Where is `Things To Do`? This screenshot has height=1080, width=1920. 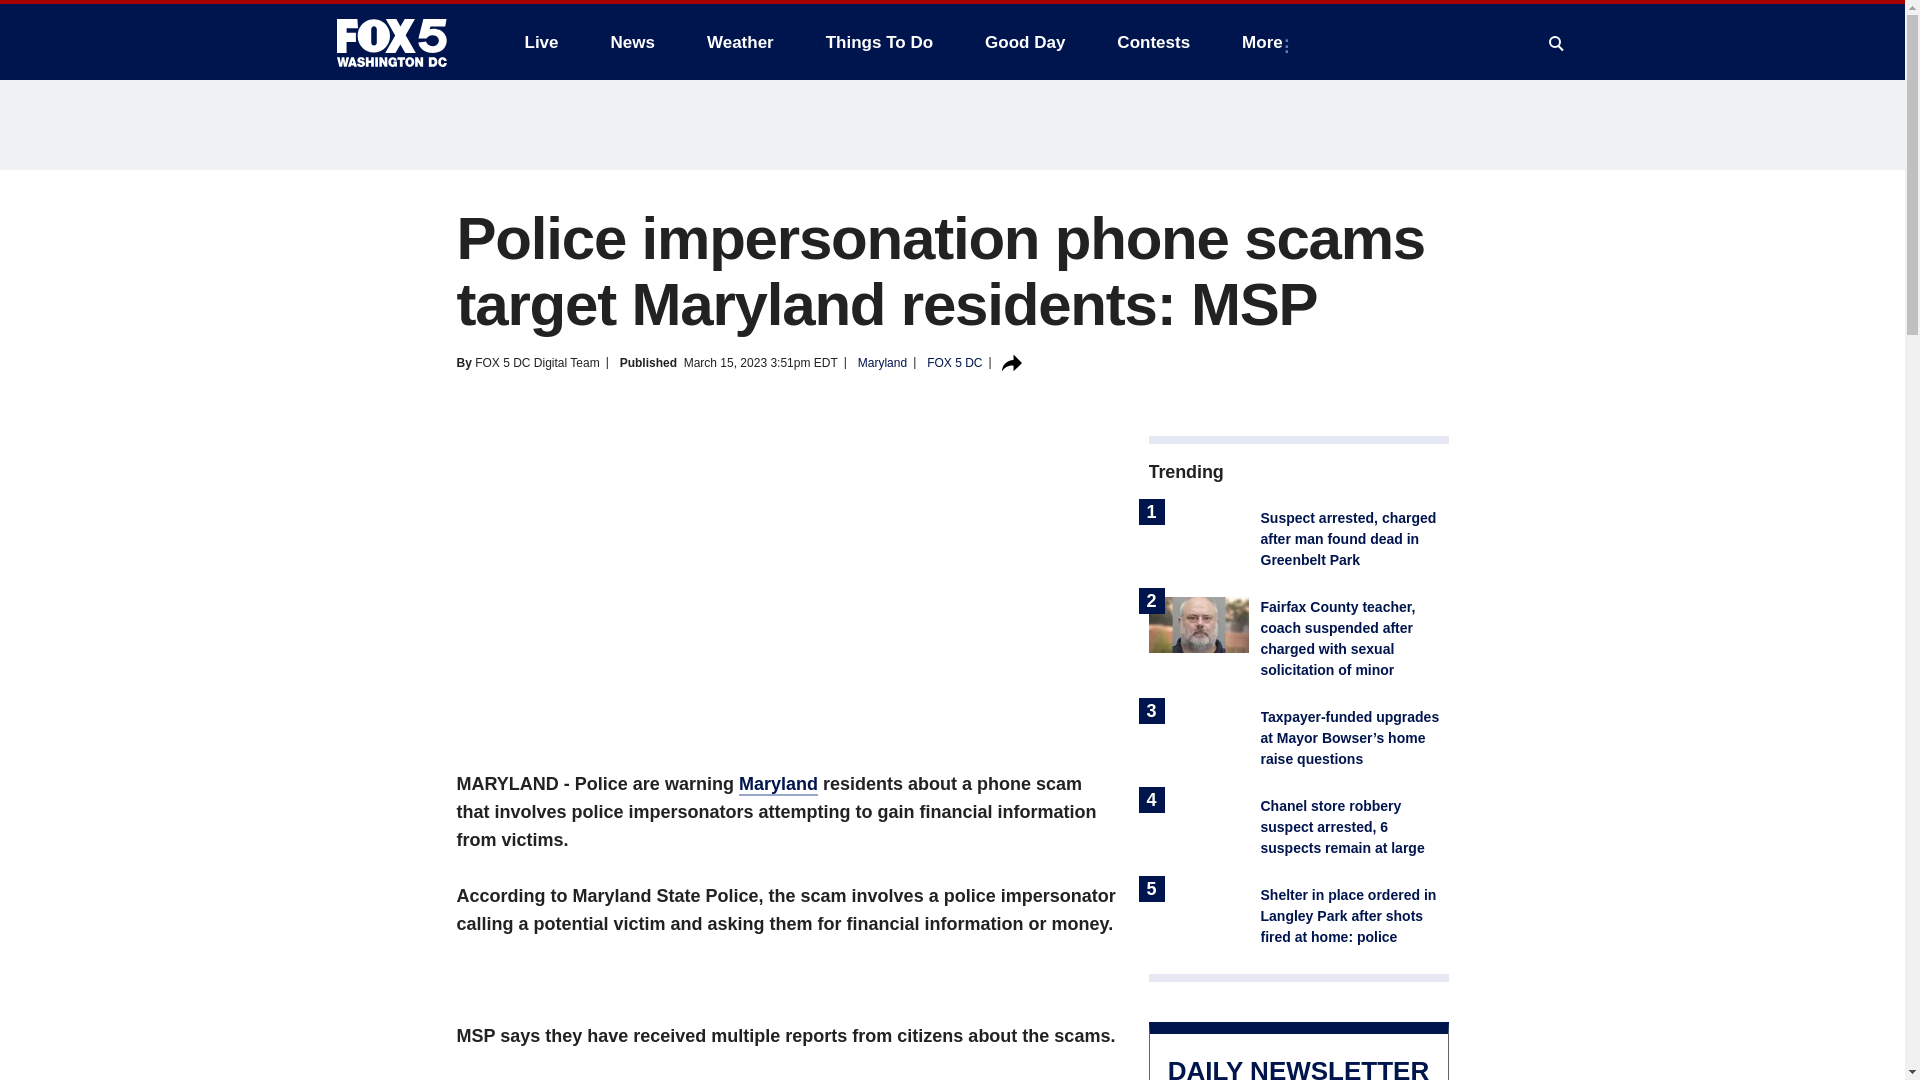 Things To Do is located at coordinates (879, 42).